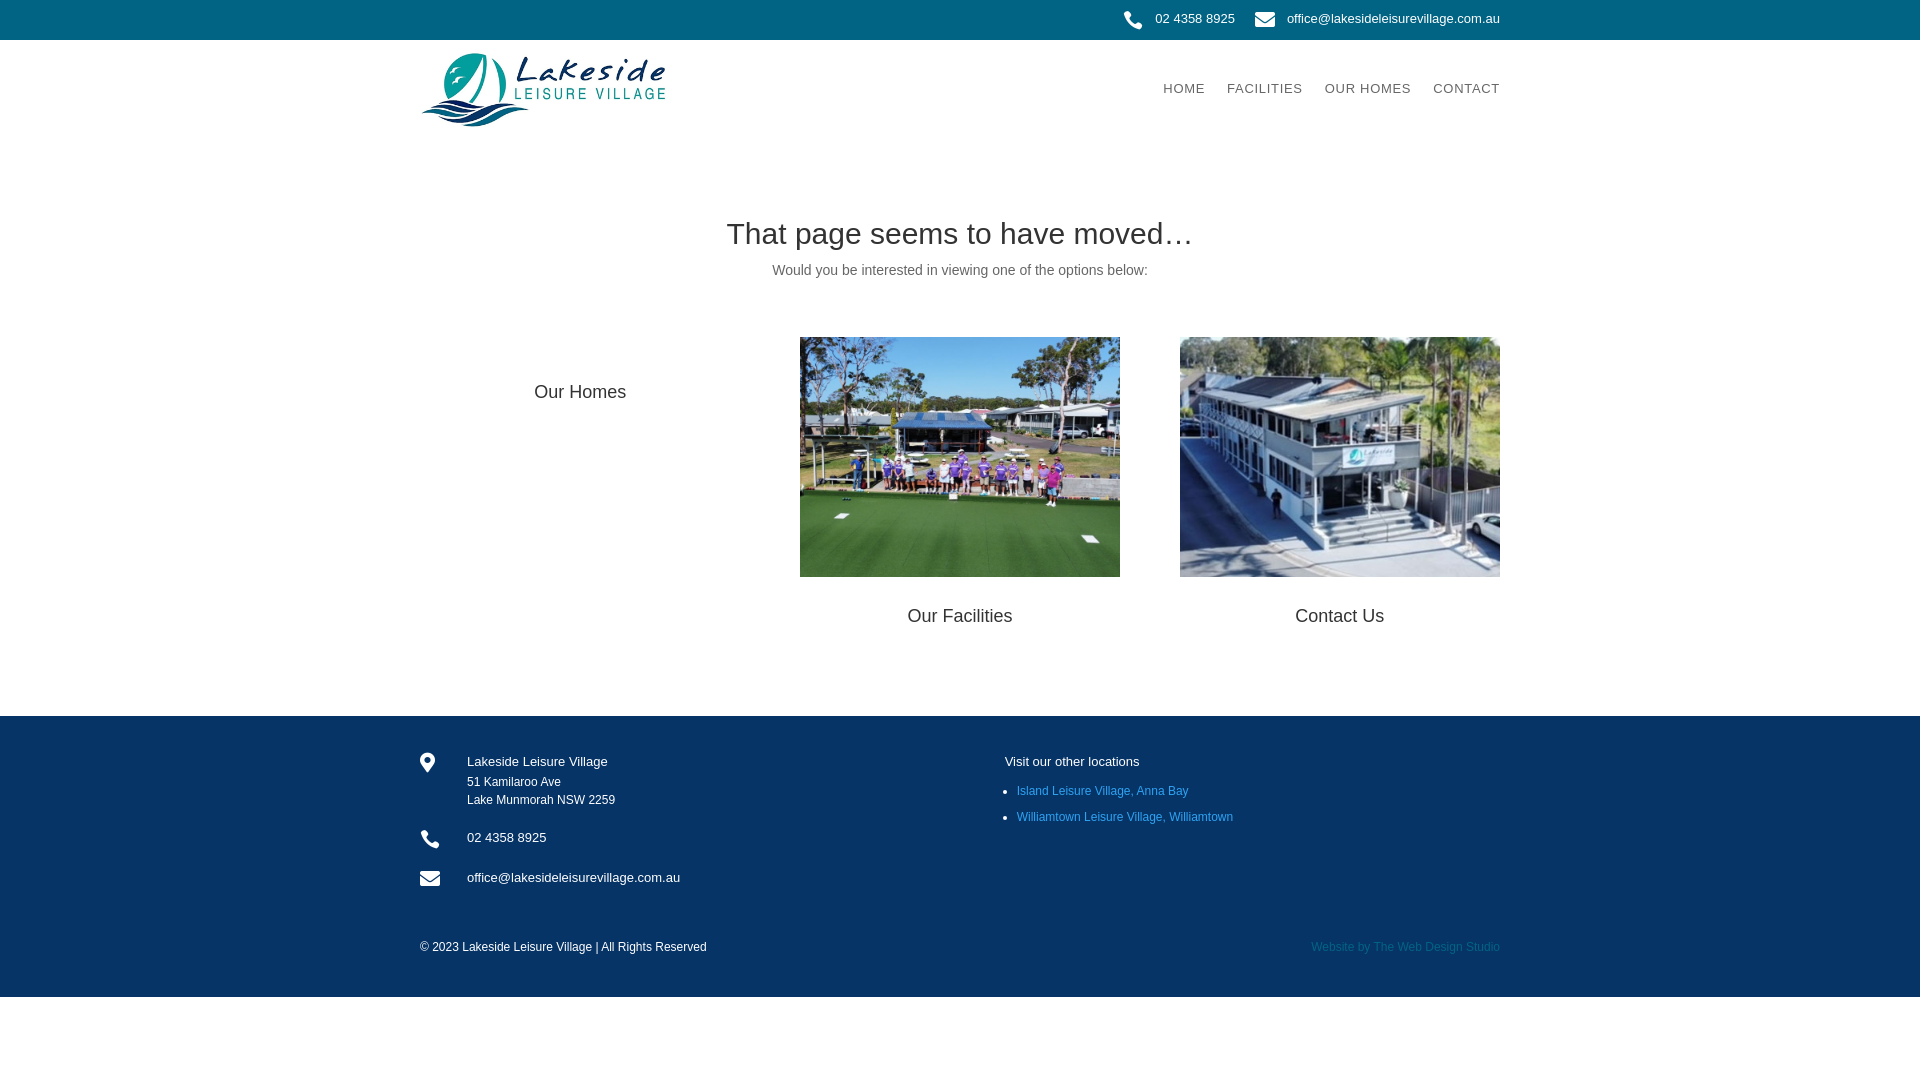  I want to click on Island Leisure Village, Anna Bay, so click(1103, 791).